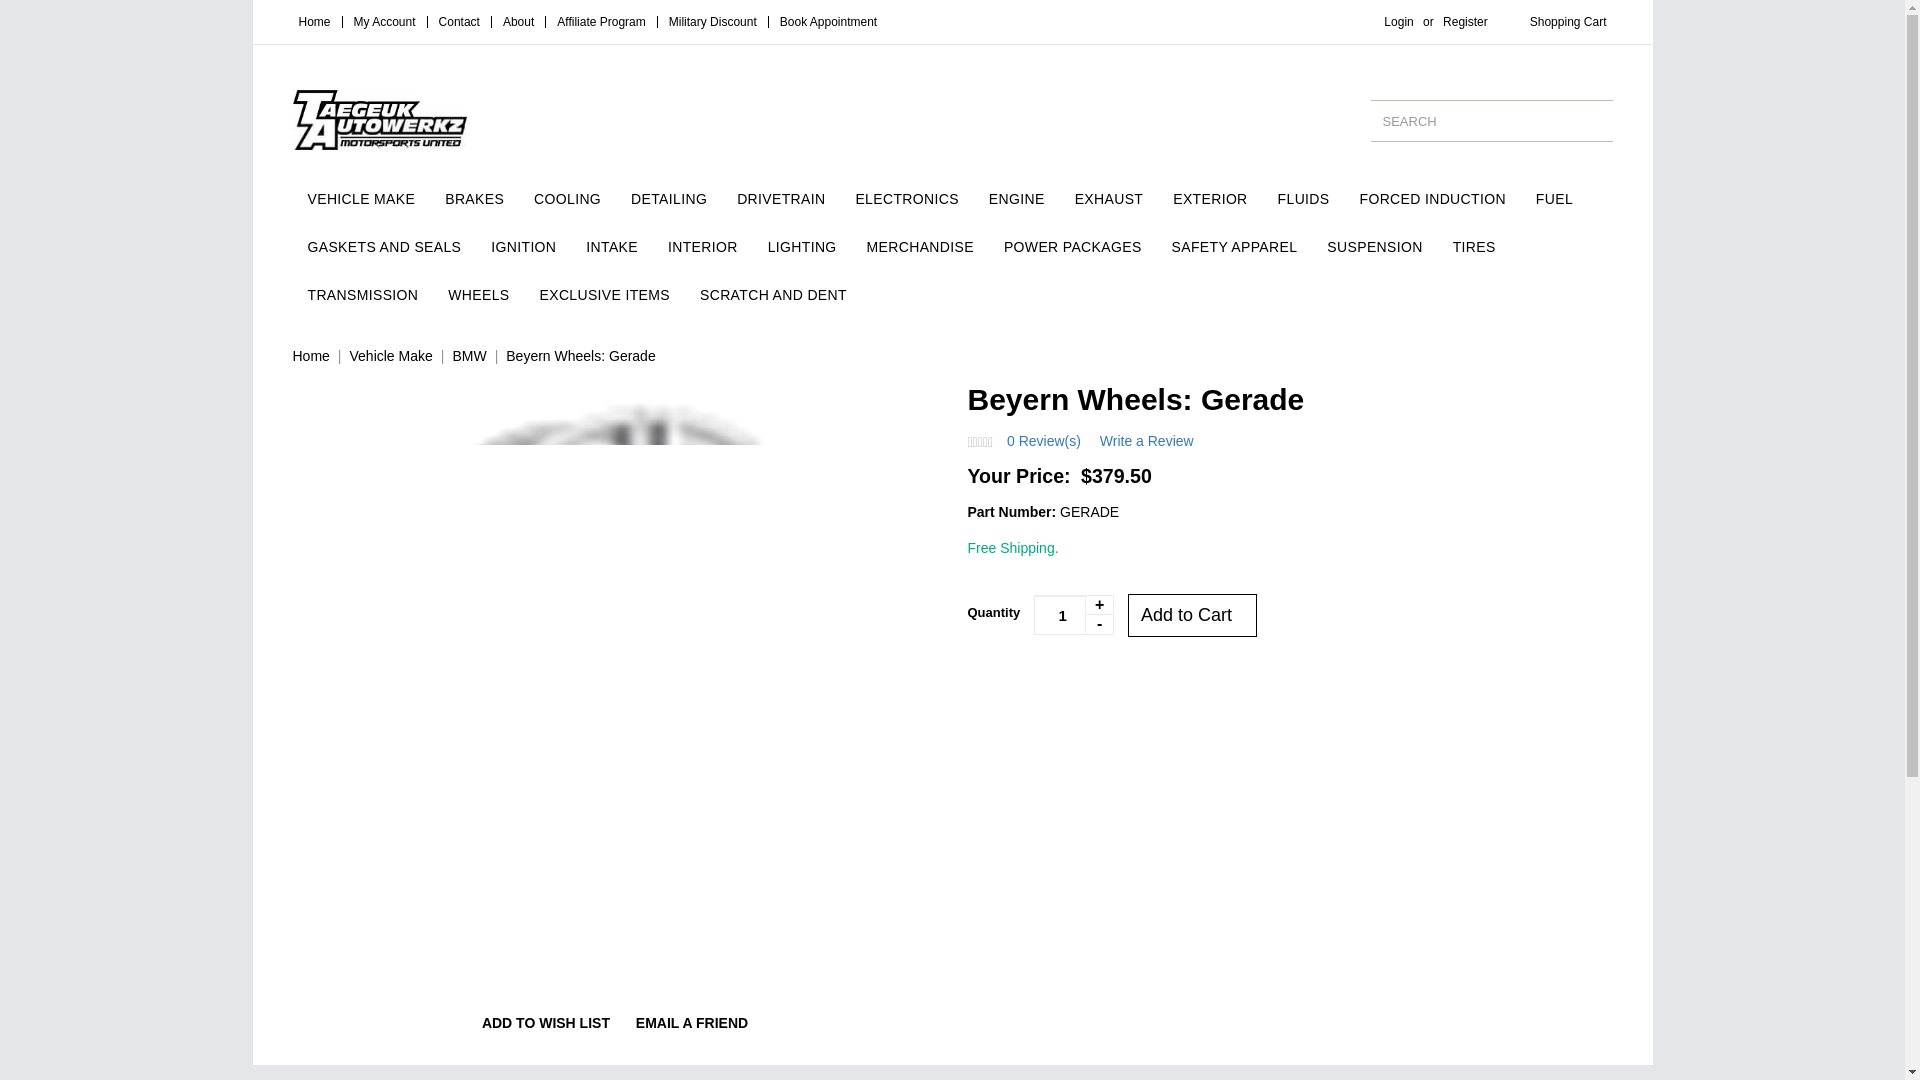 Image resolution: width=1920 pixels, height=1080 pixels. I want to click on Shopping Cart, so click(1568, 22).